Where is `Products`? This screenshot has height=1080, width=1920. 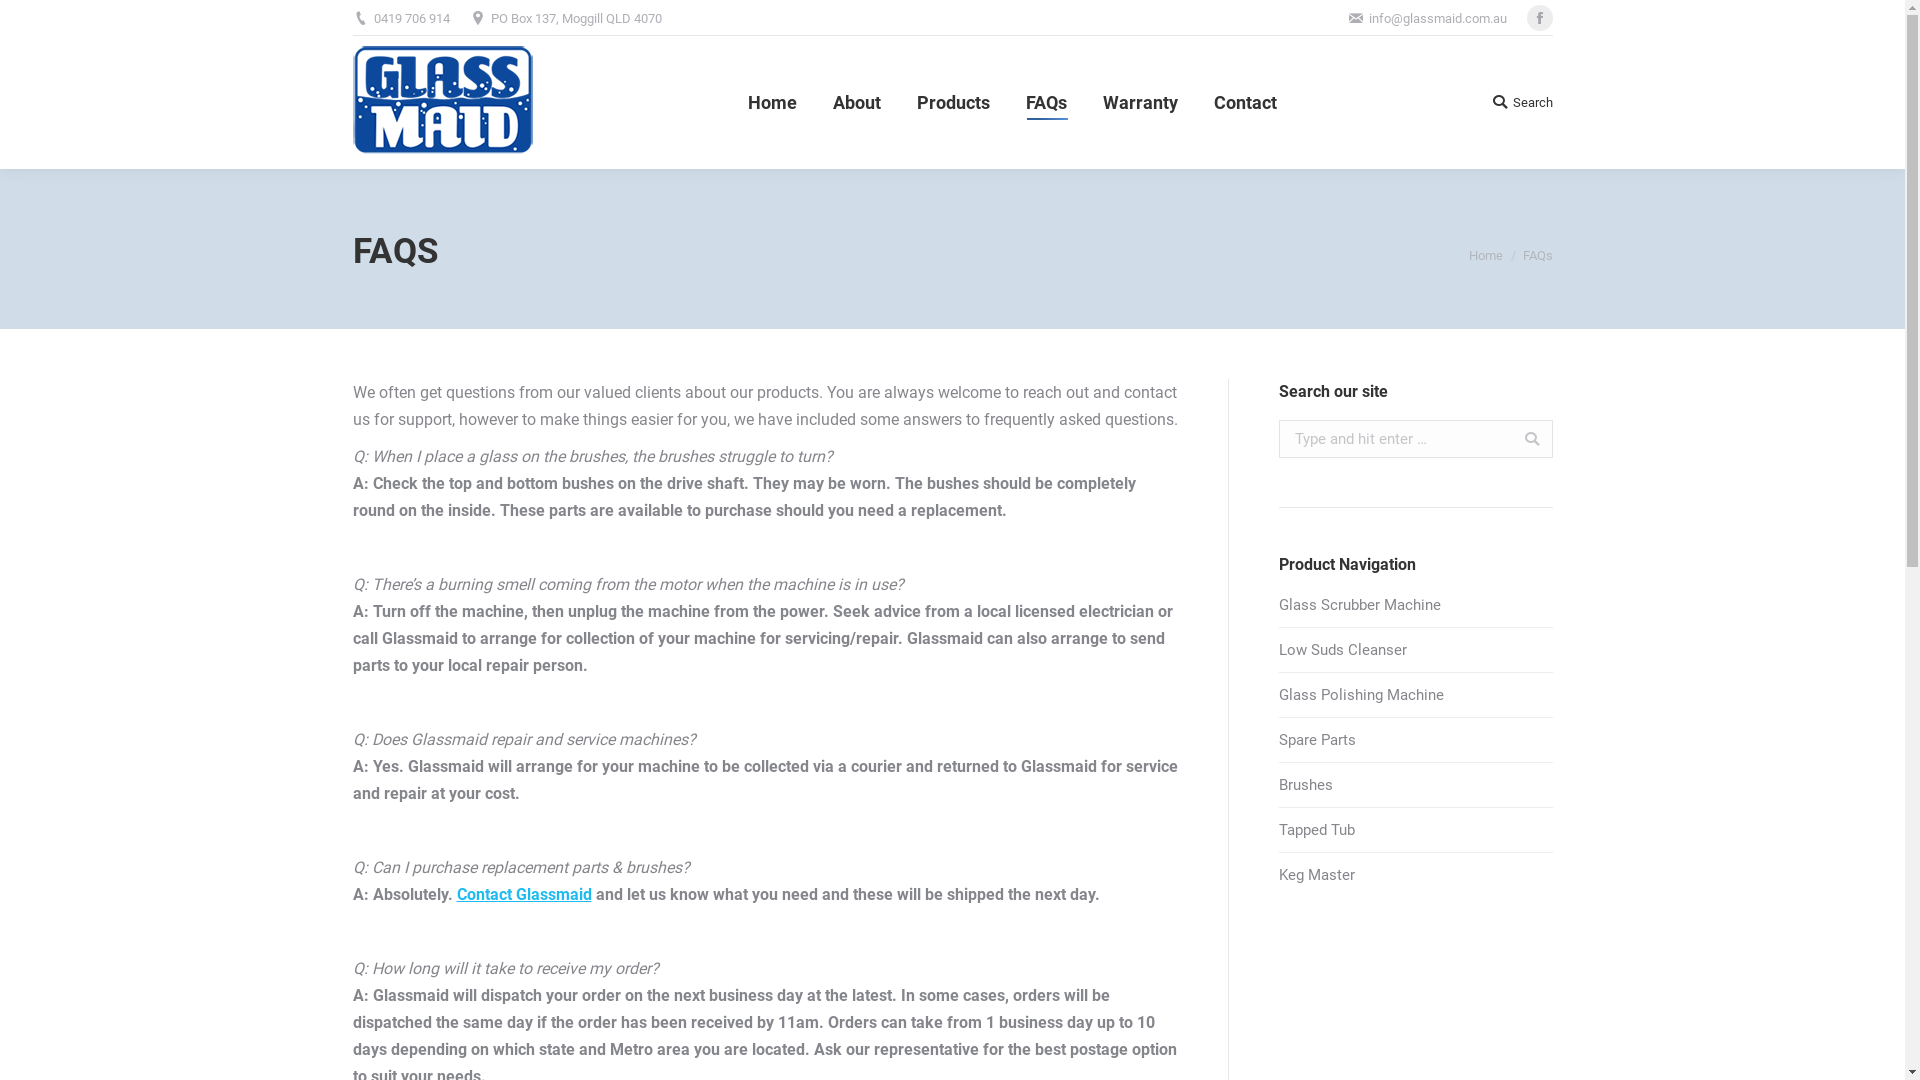
Products is located at coordinates (952, 102).